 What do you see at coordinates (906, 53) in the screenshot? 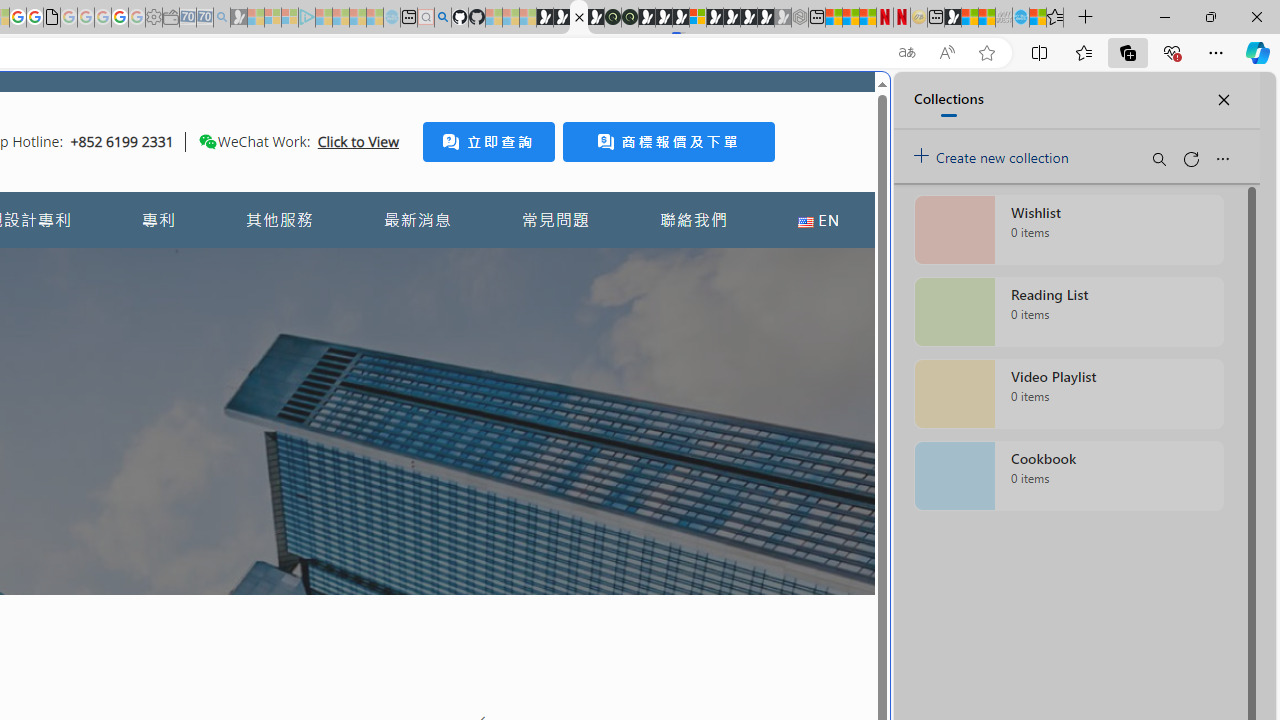
I see `Show translate options` at bounding box center [906, 53].